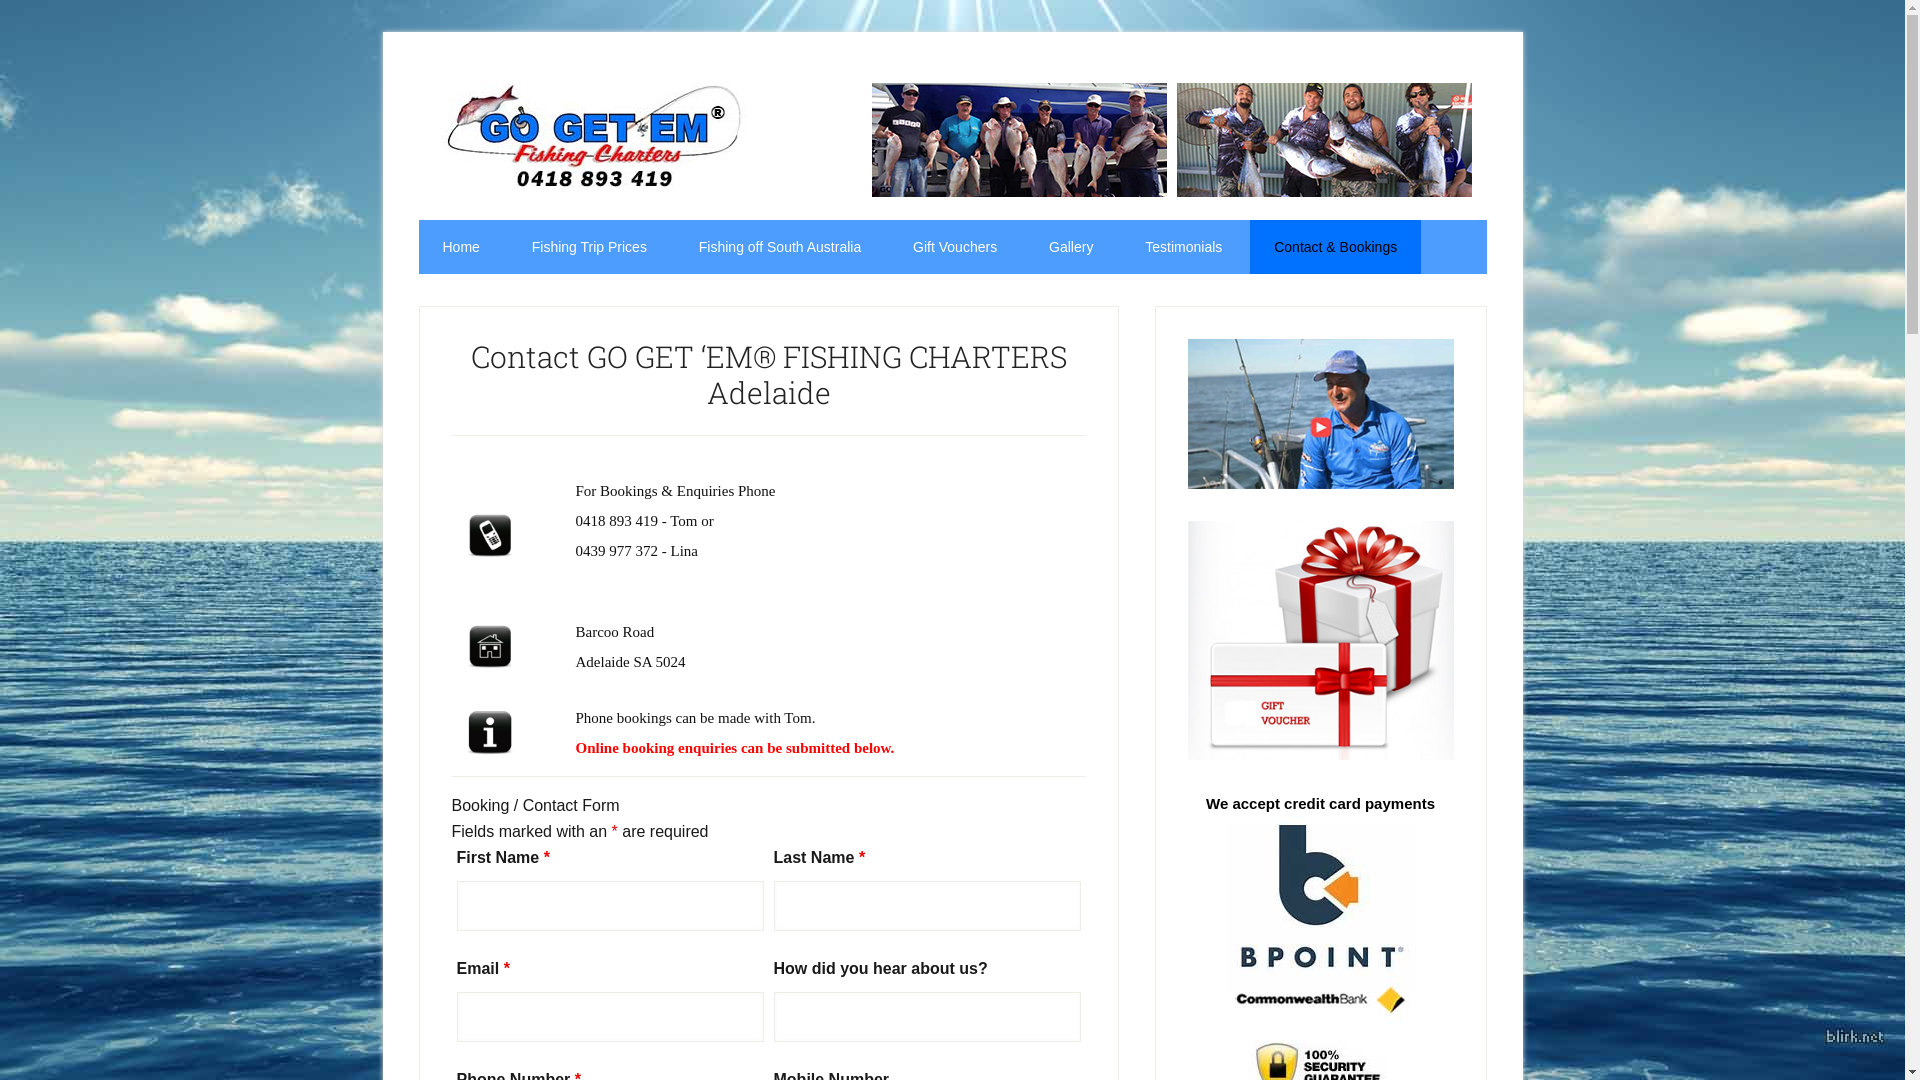 The height and width of the screenshot is (1080, 1920). What do you see at coordinates (1336, 247) in the screenshot?
I see `Contact & Bookings` at bounding box center [1336, 247].